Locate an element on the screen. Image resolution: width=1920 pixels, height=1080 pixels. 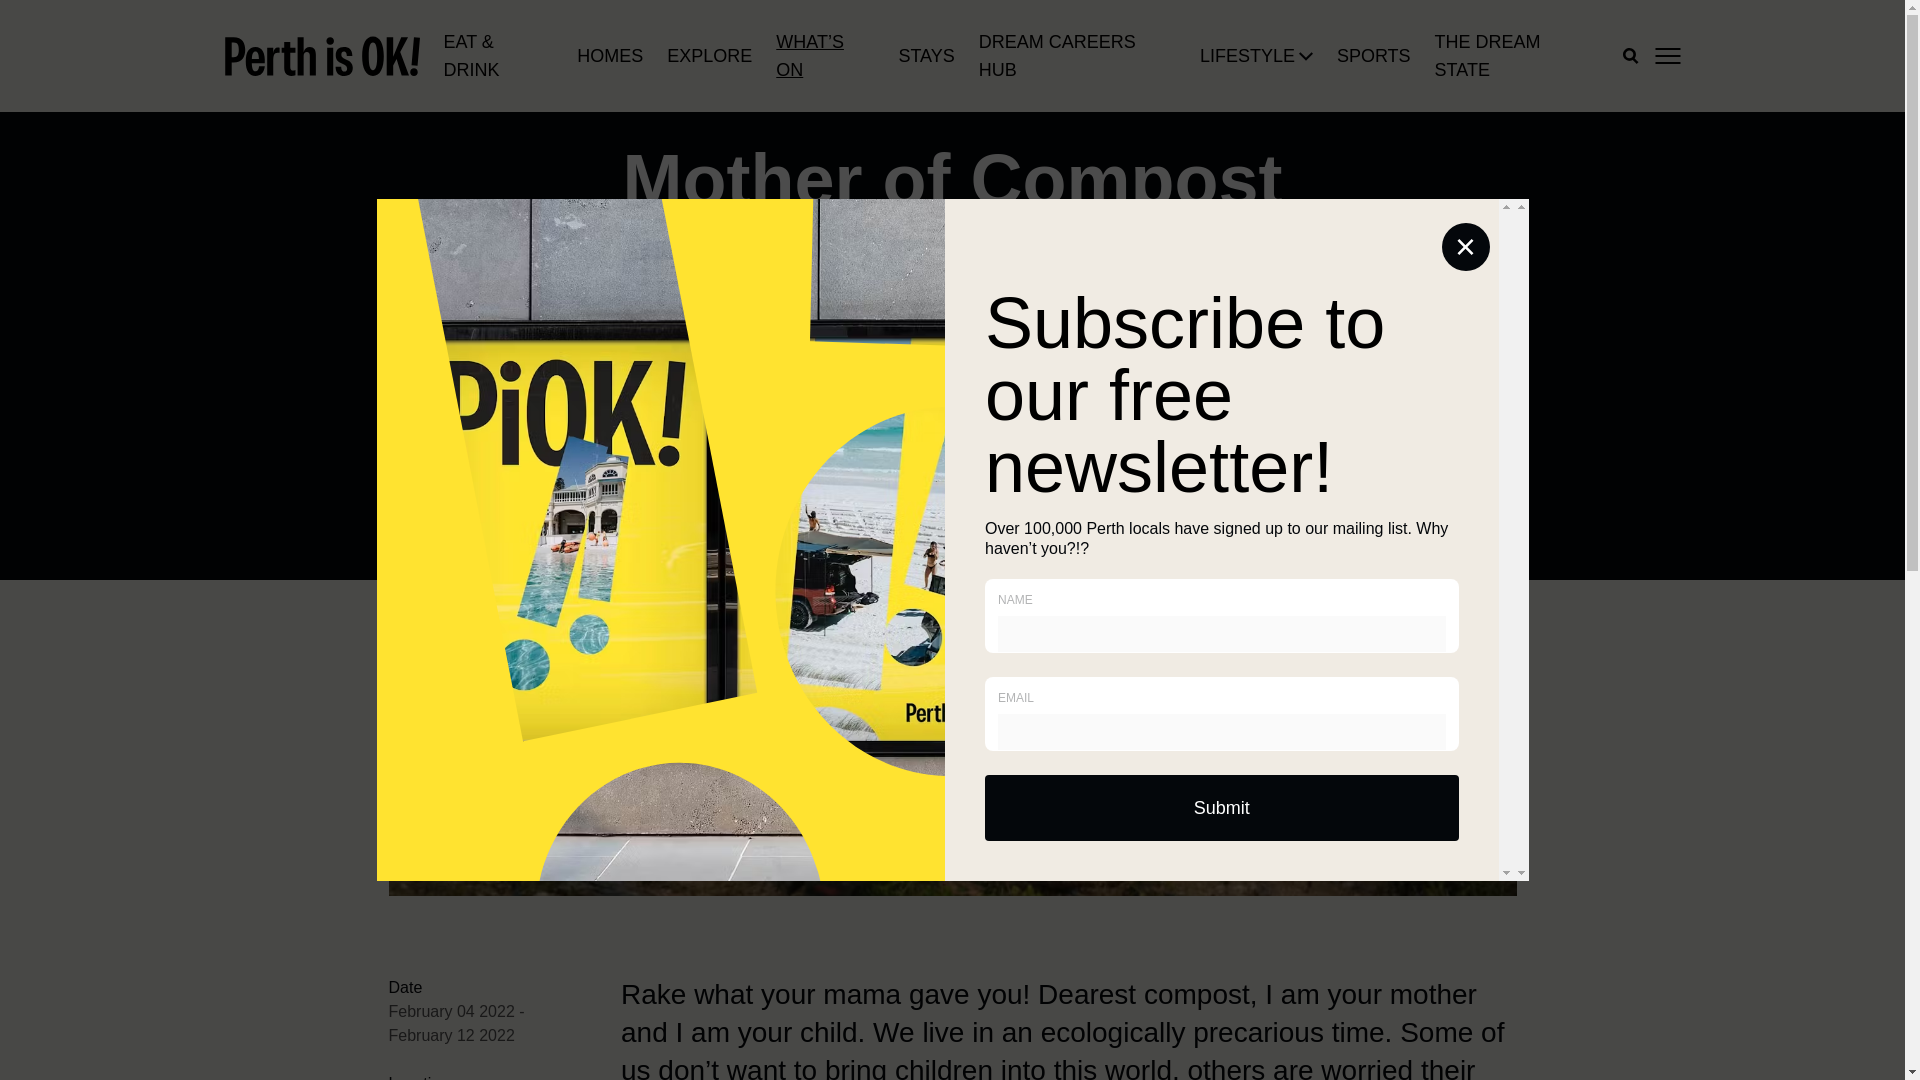
LIFESTYLE is located at coordinates (1247, 56).